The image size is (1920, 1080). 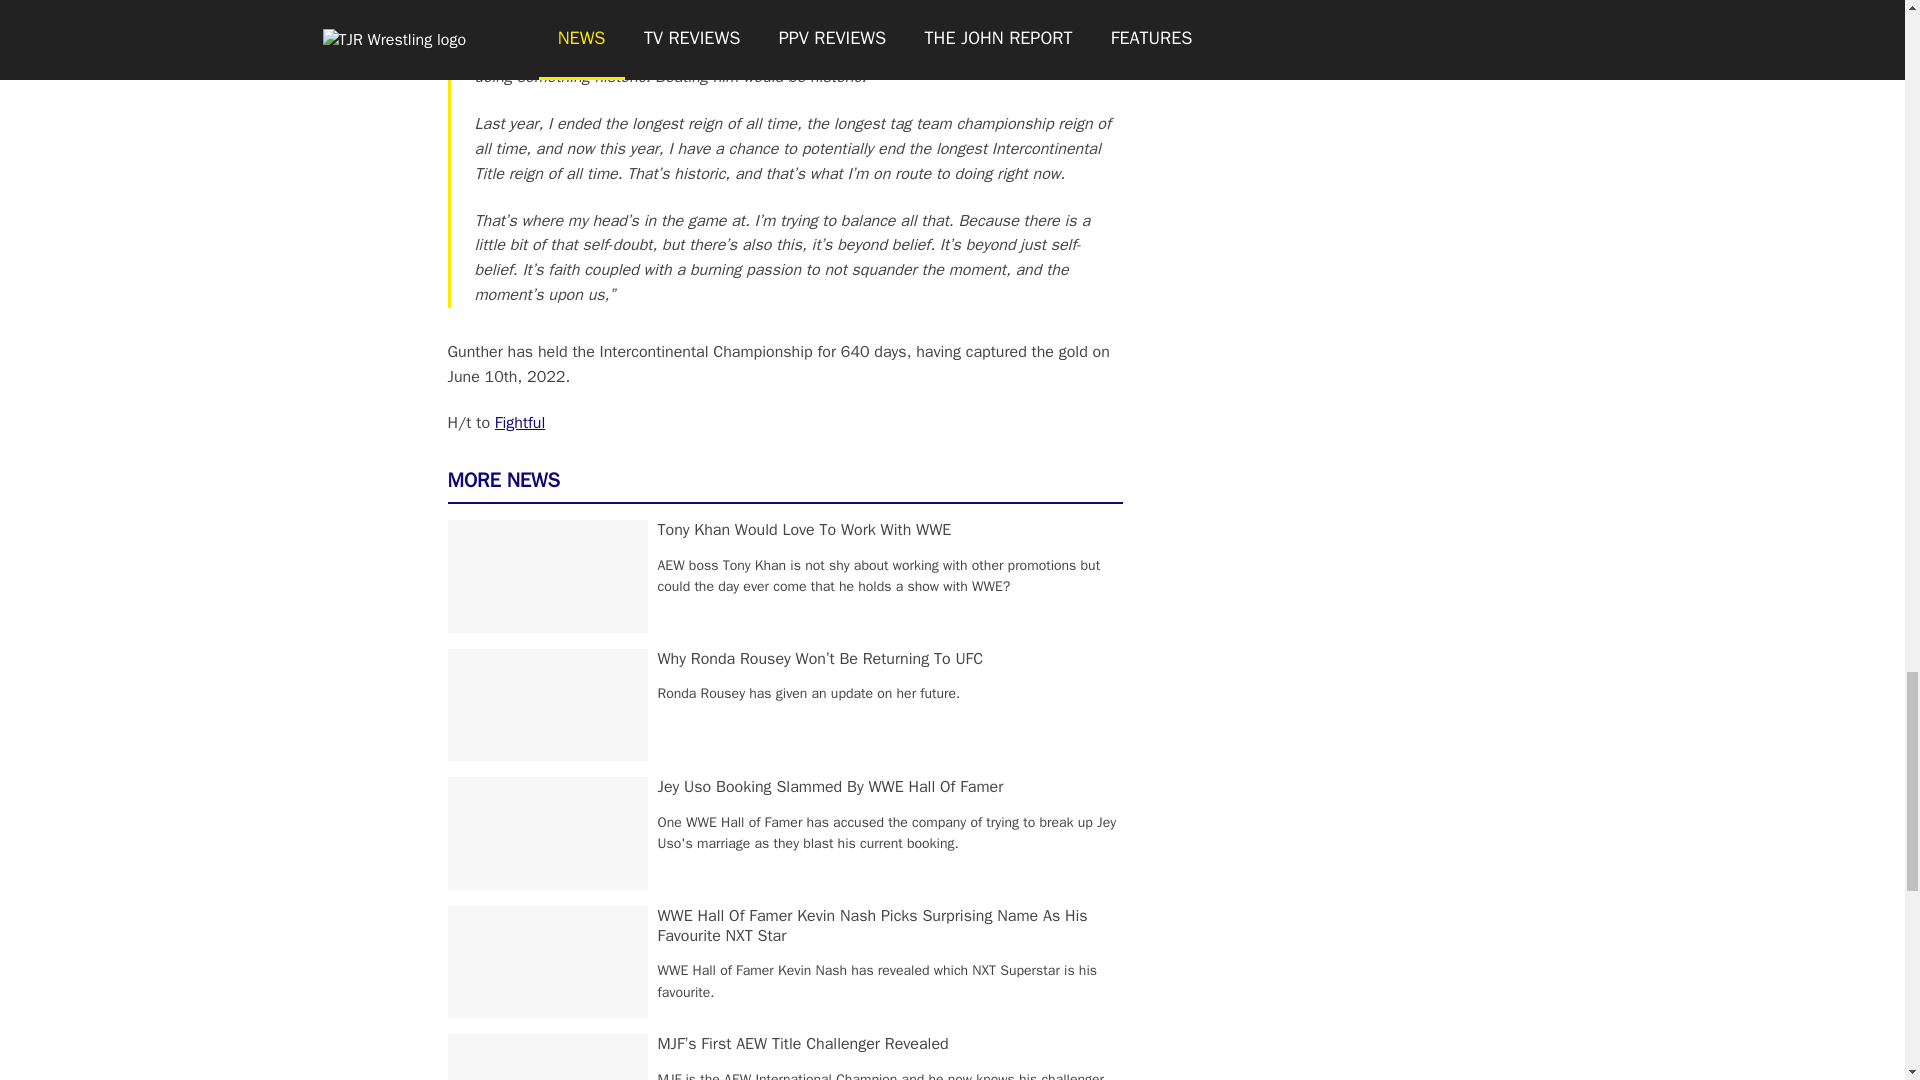 What do you see at coordinates (805, 530) in the screenshot?
I see `Tony Khan Would Love To Work With WWE` at bounding box center [805, 530].